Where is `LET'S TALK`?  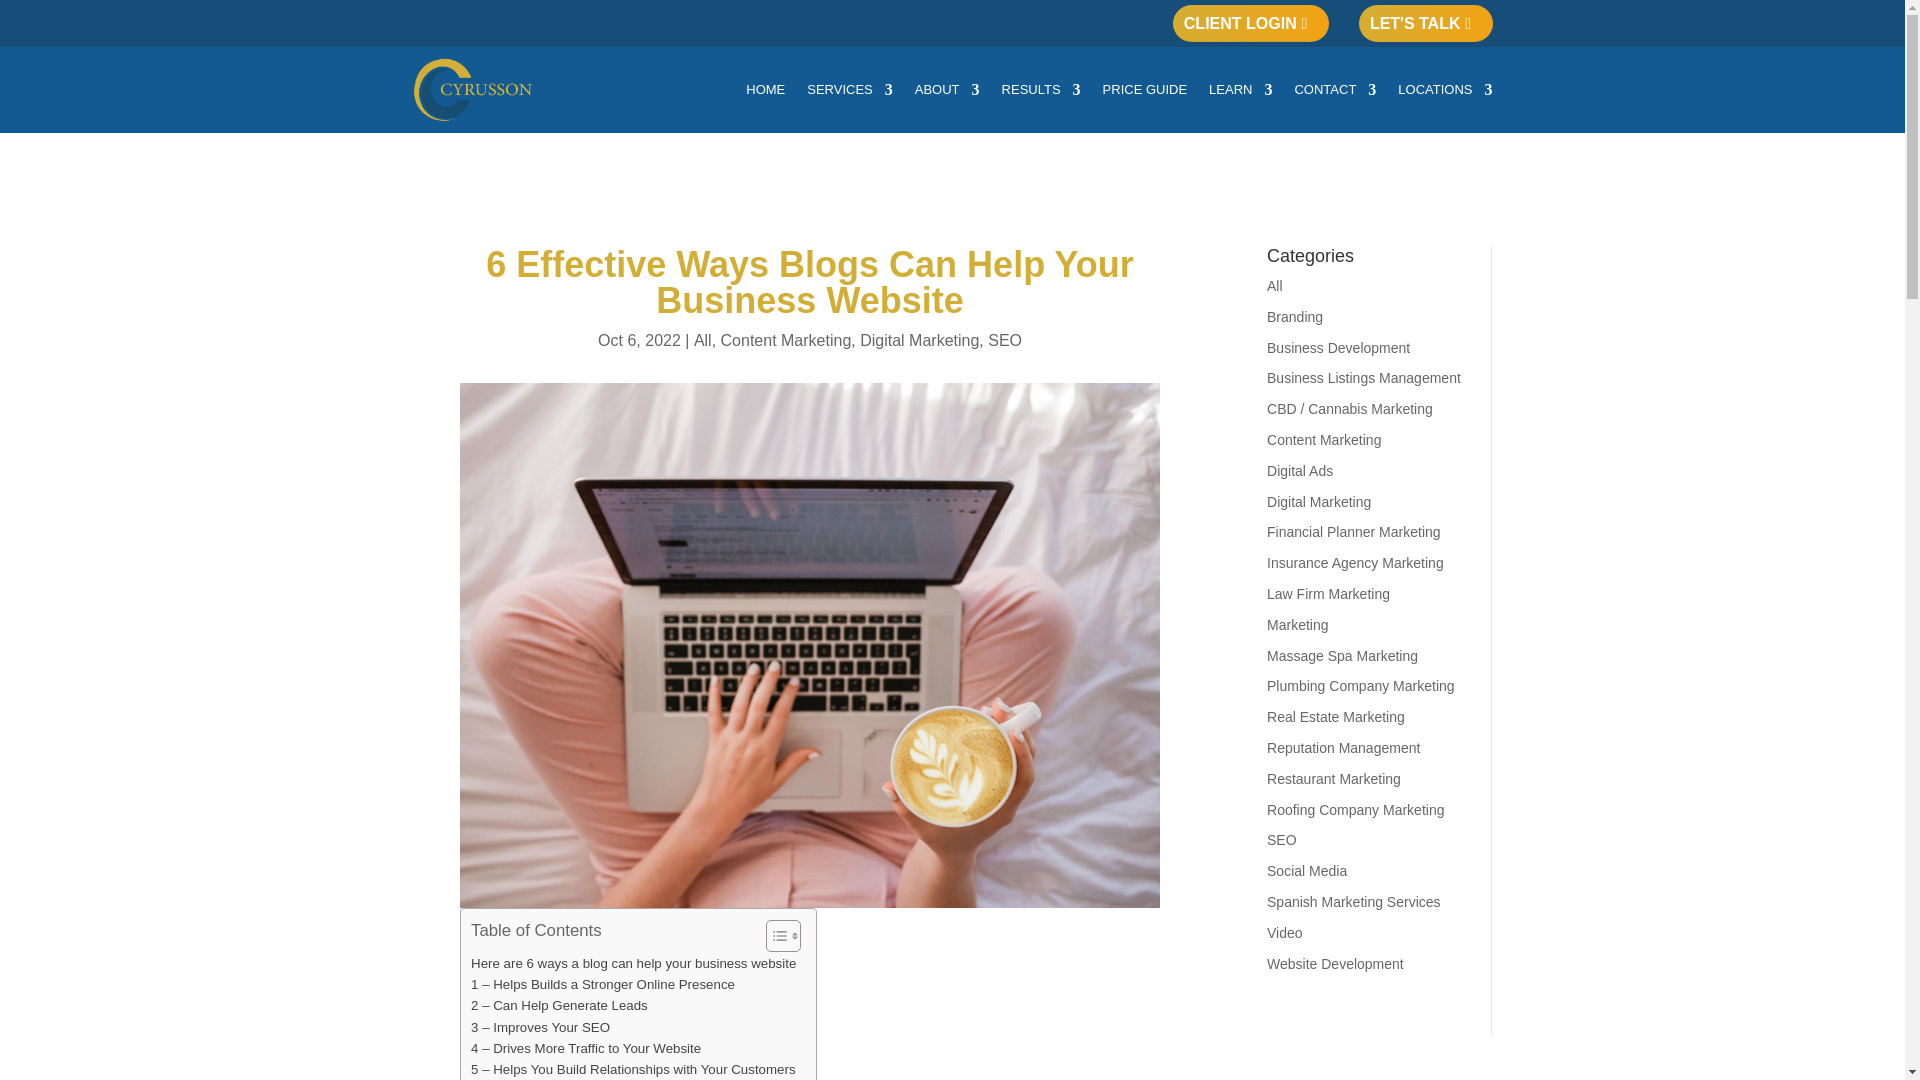 LET'S TALK is located at coordinates (1426, 24).